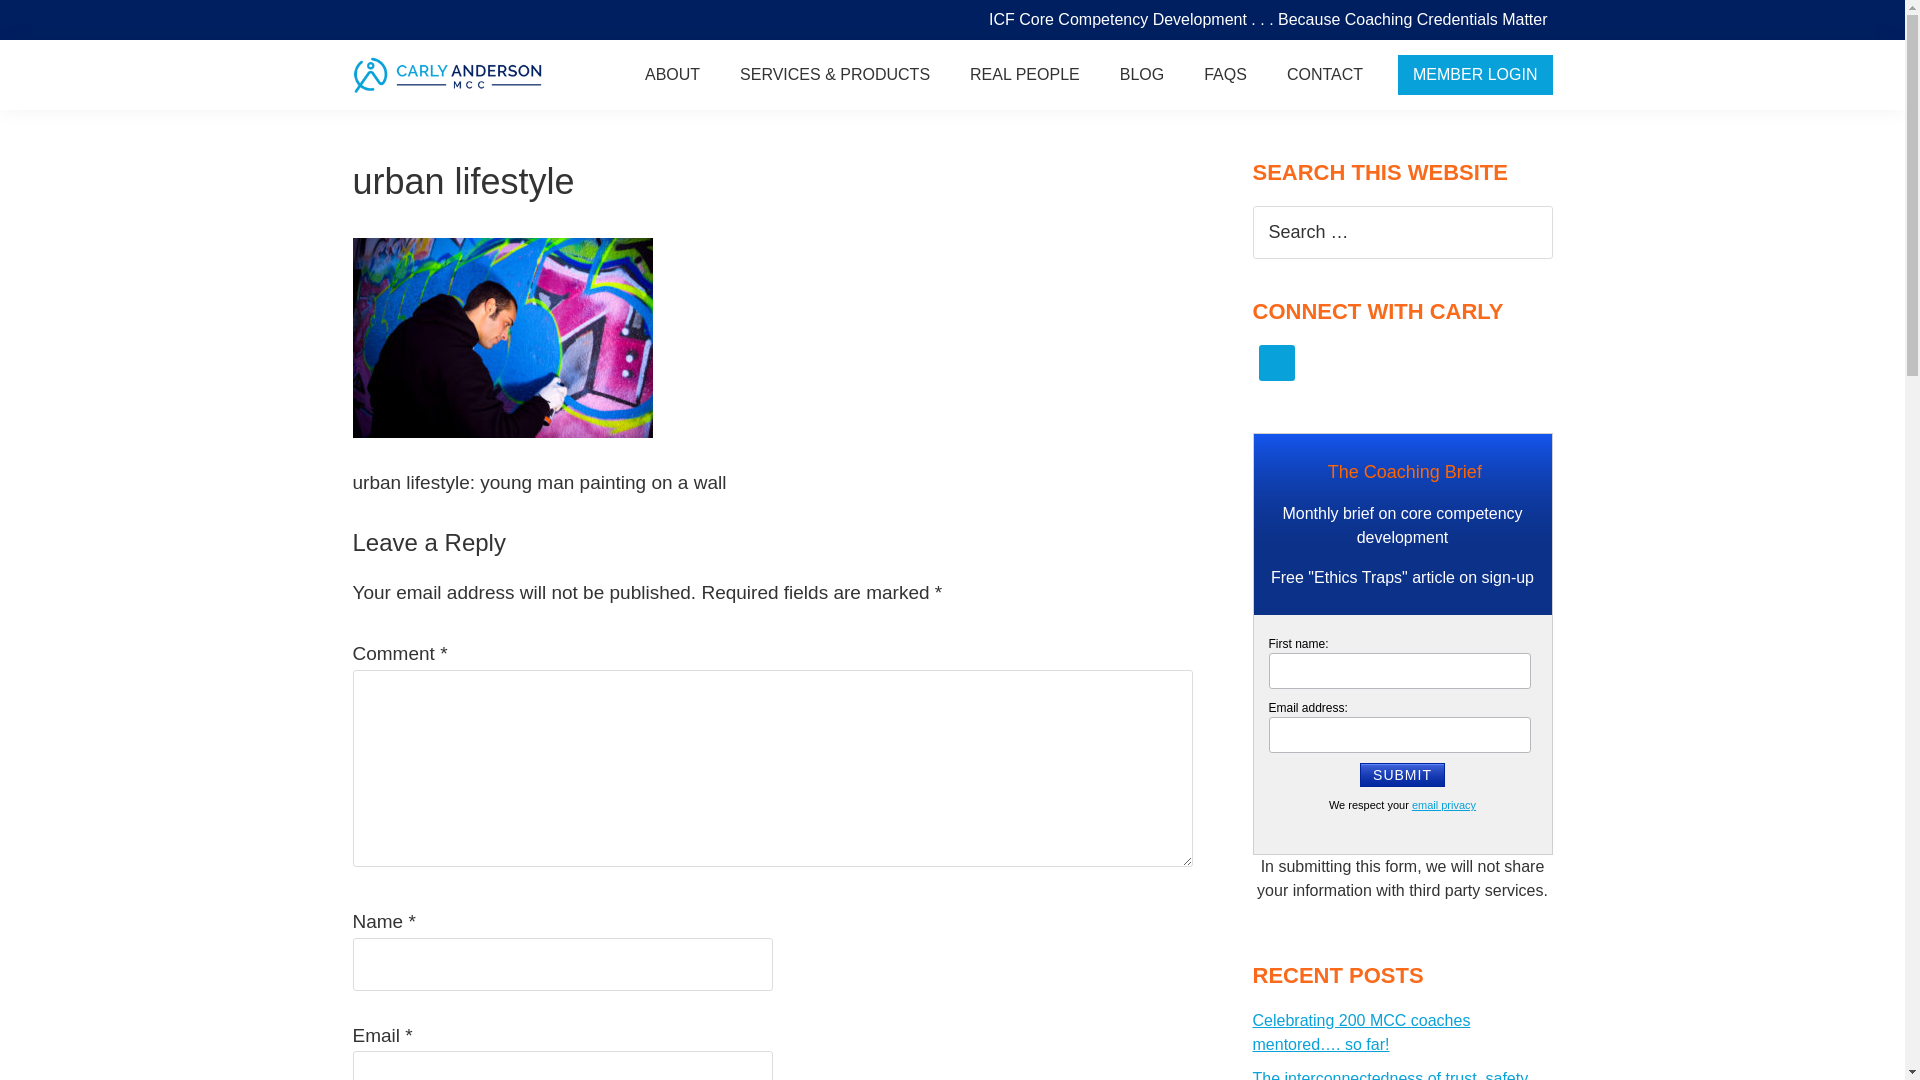 The height and width of the screenshot is (1080, 1920). Describe the element at coordinates (1142, 74) in the screenshot. I see `BLOG` at that location.